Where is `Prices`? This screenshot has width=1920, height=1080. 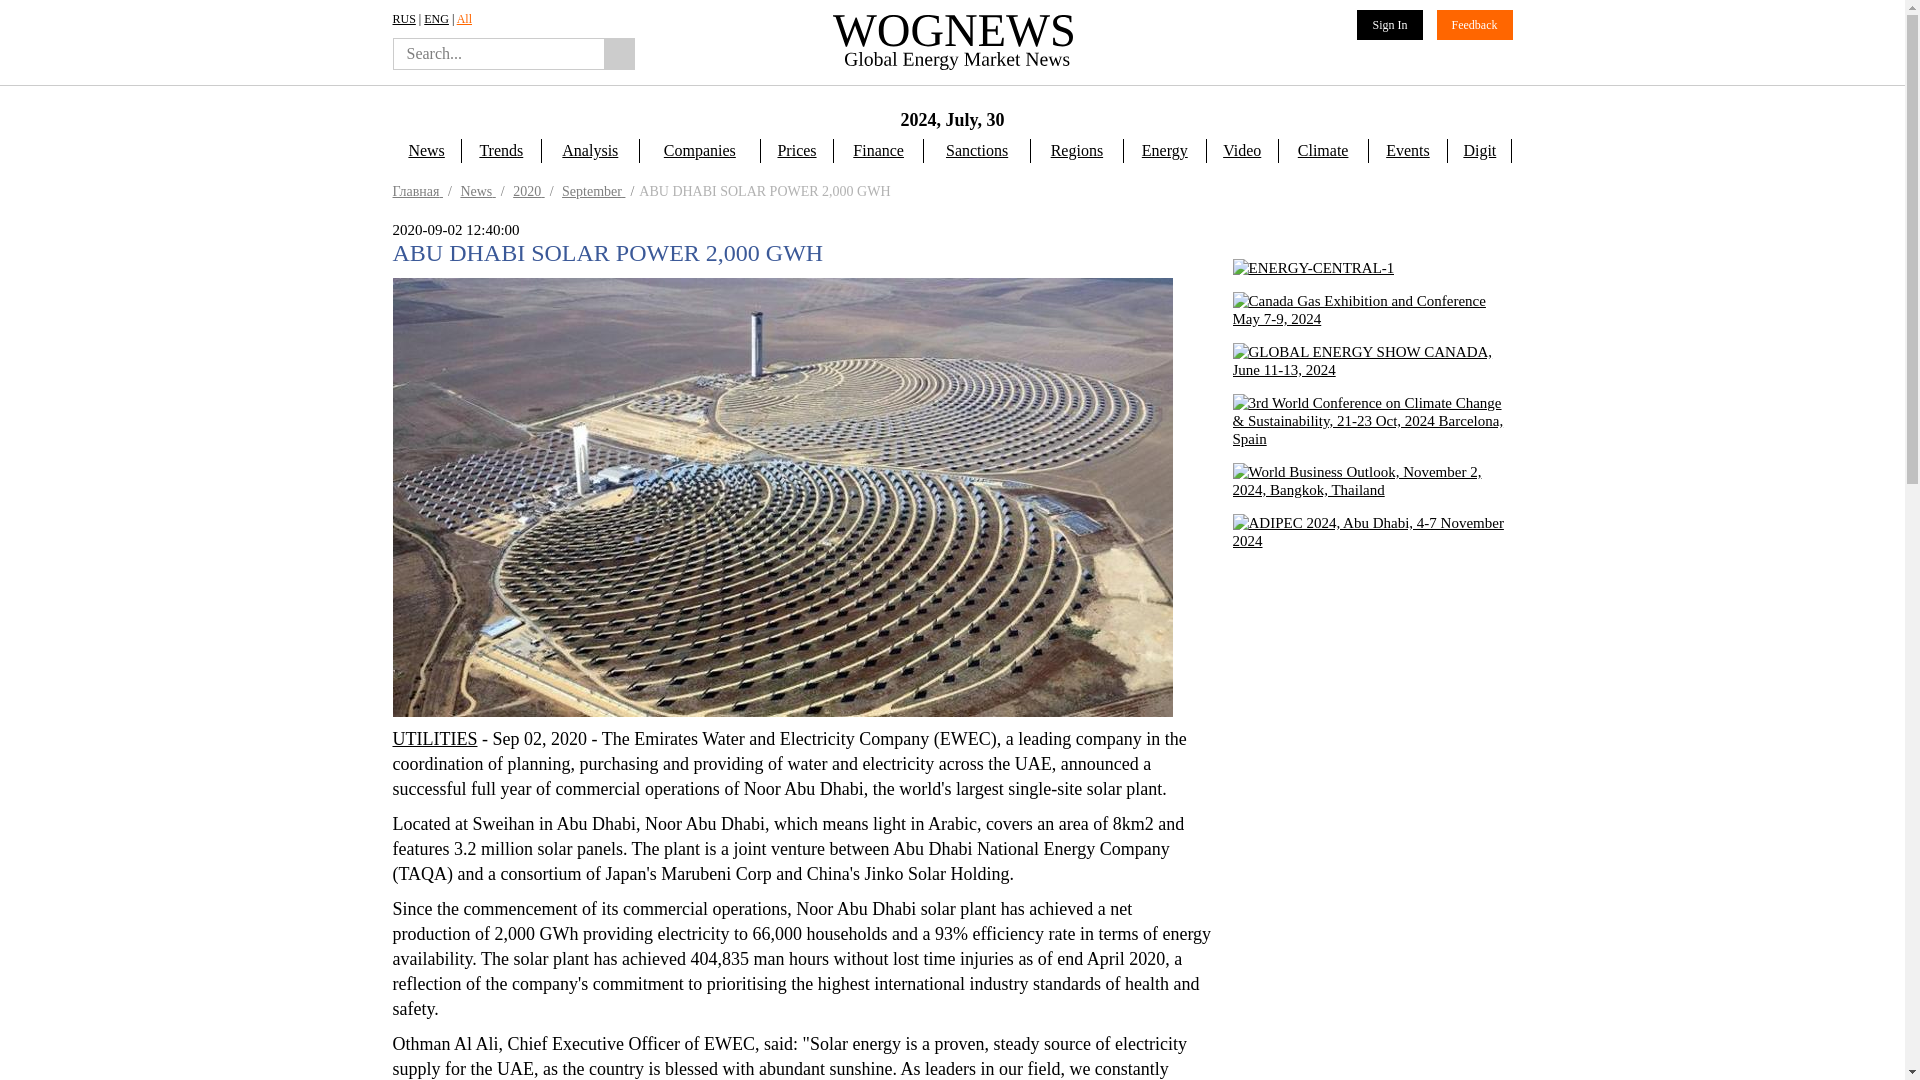 Prices is located at coordinates (796, 151).